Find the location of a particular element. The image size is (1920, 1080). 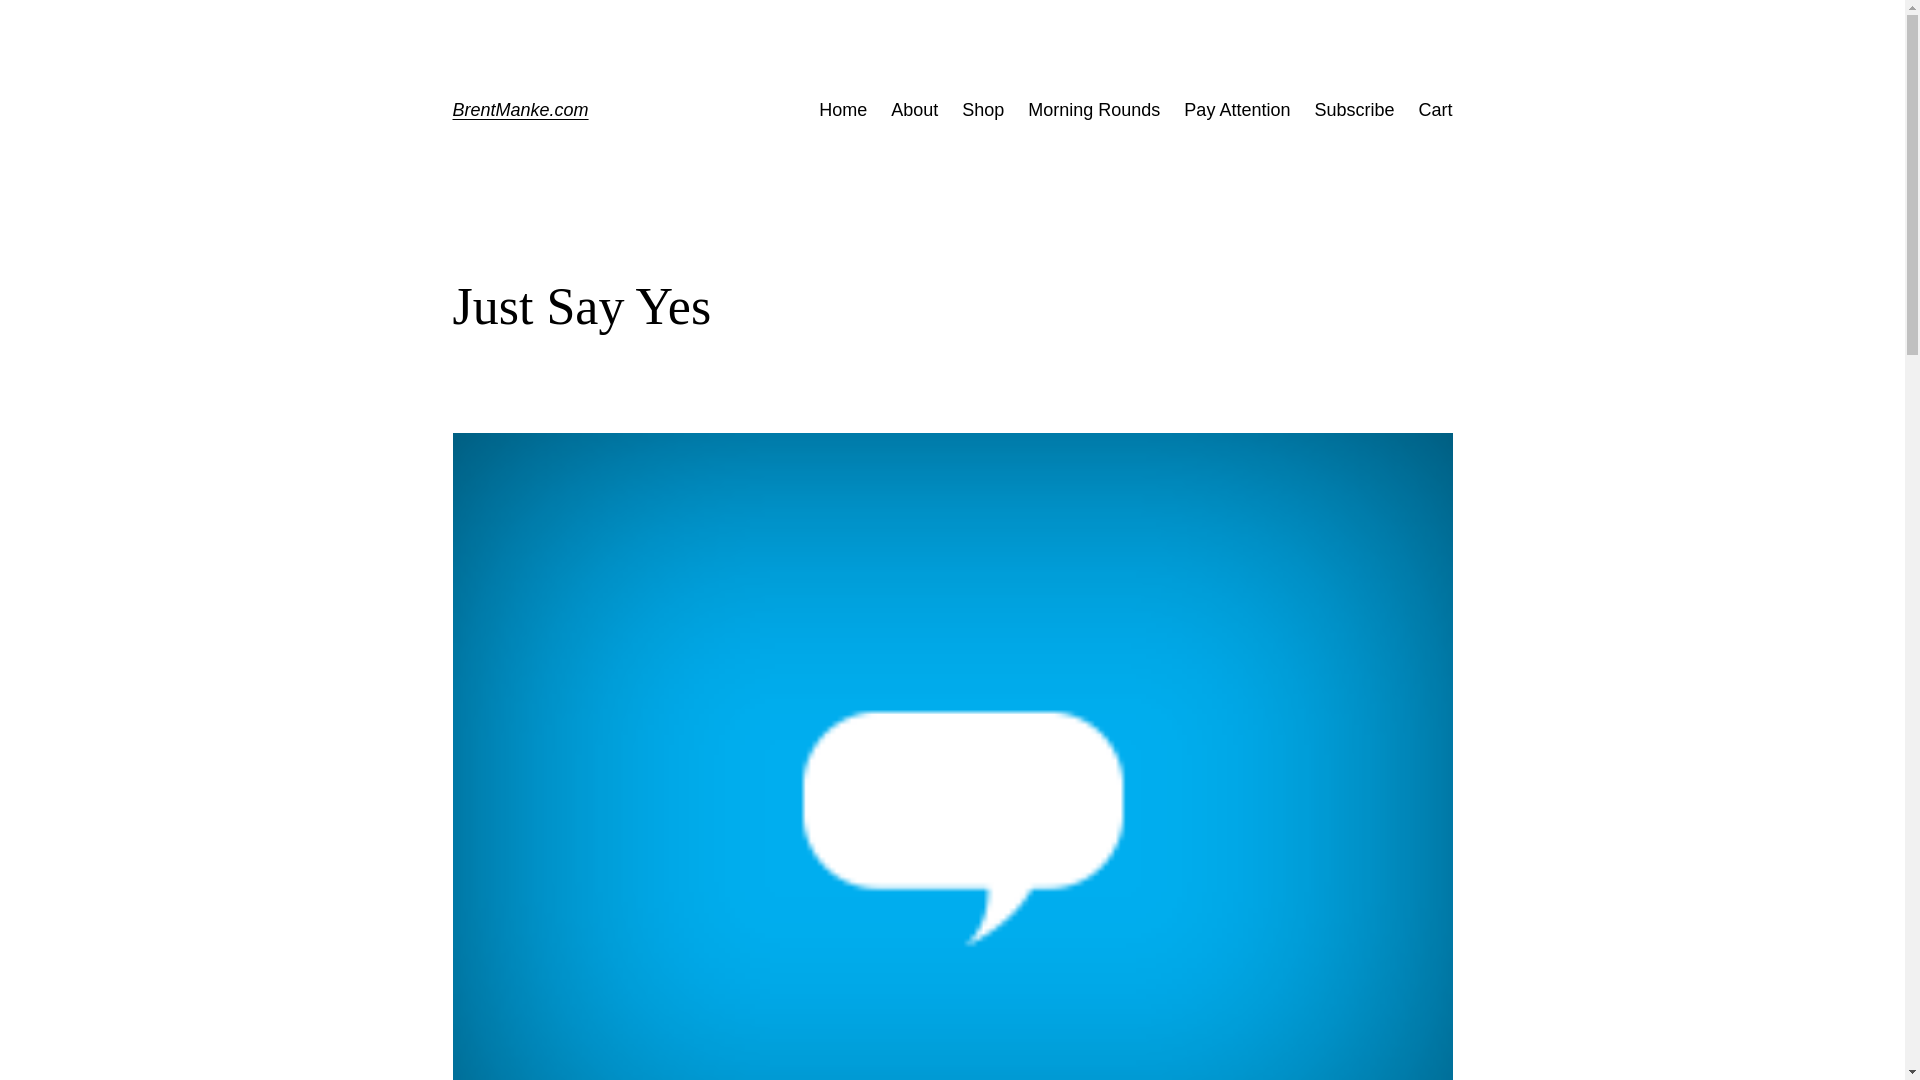

Cart is located at coordinates (1434, 110).